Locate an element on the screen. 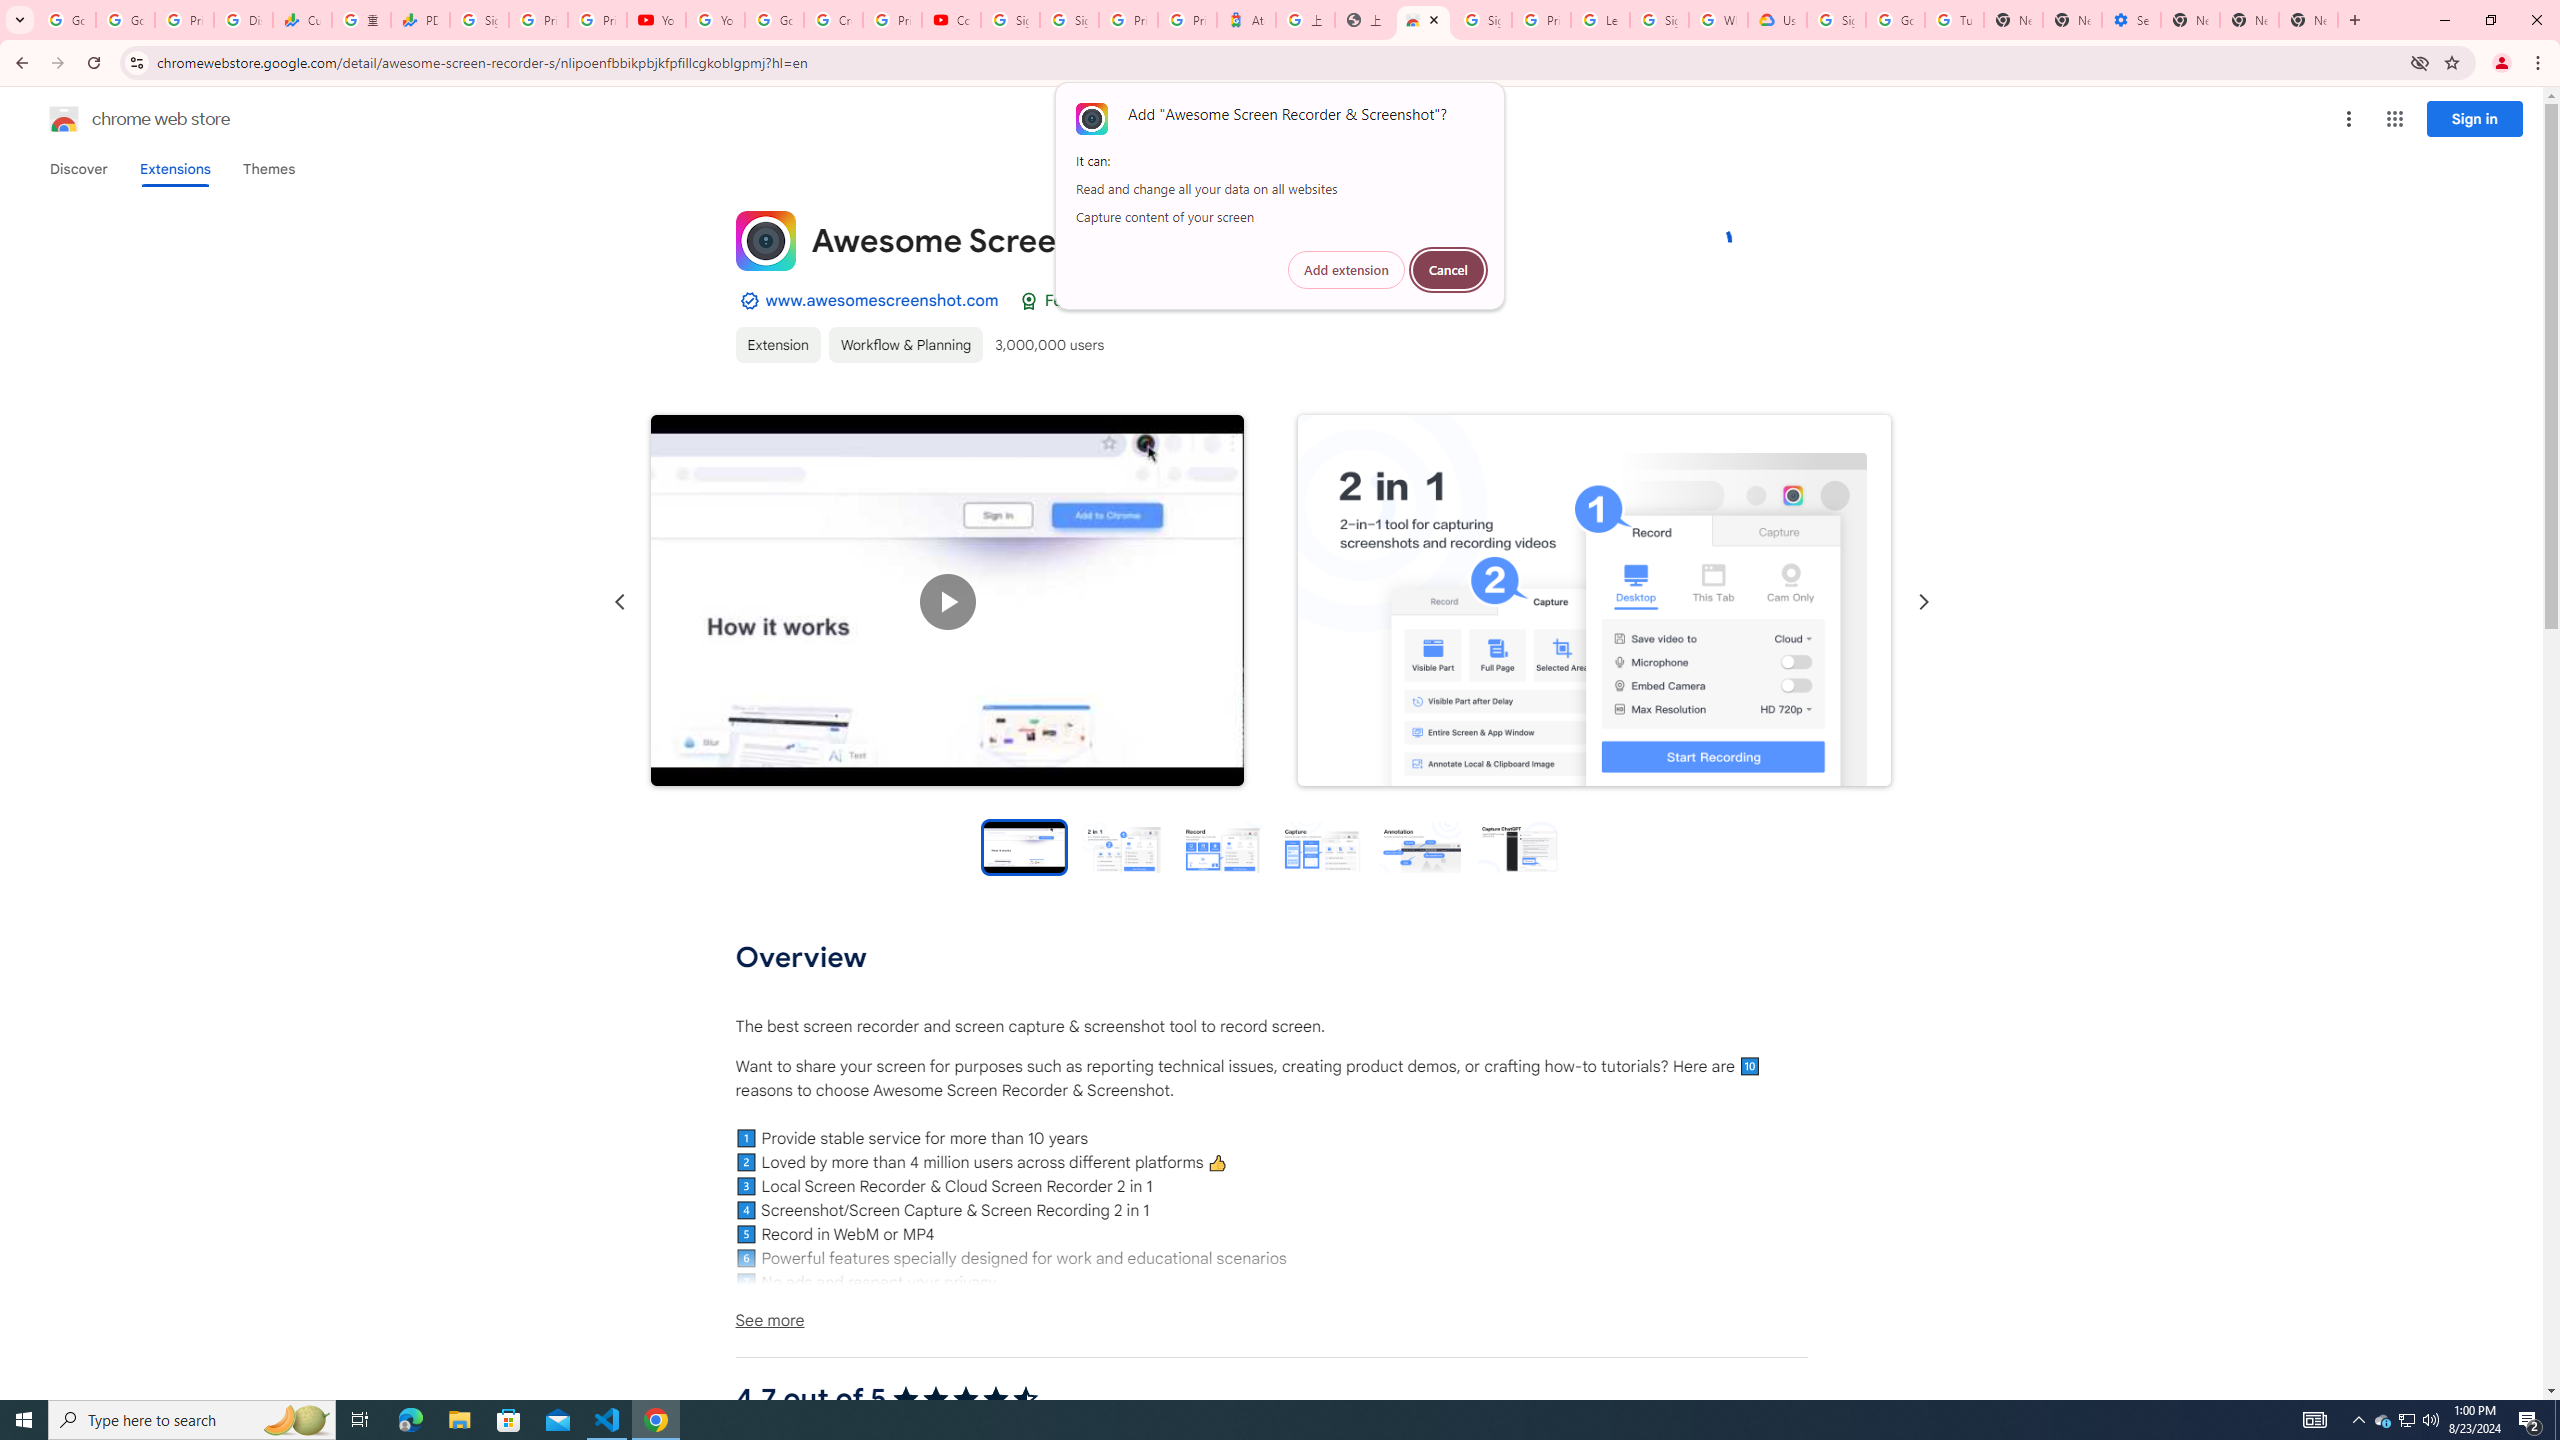 This screenshot has width=2560, height=1440. Content Creator Programs & Opportunities - YouTube Creators is located at coordinates (952, 20).